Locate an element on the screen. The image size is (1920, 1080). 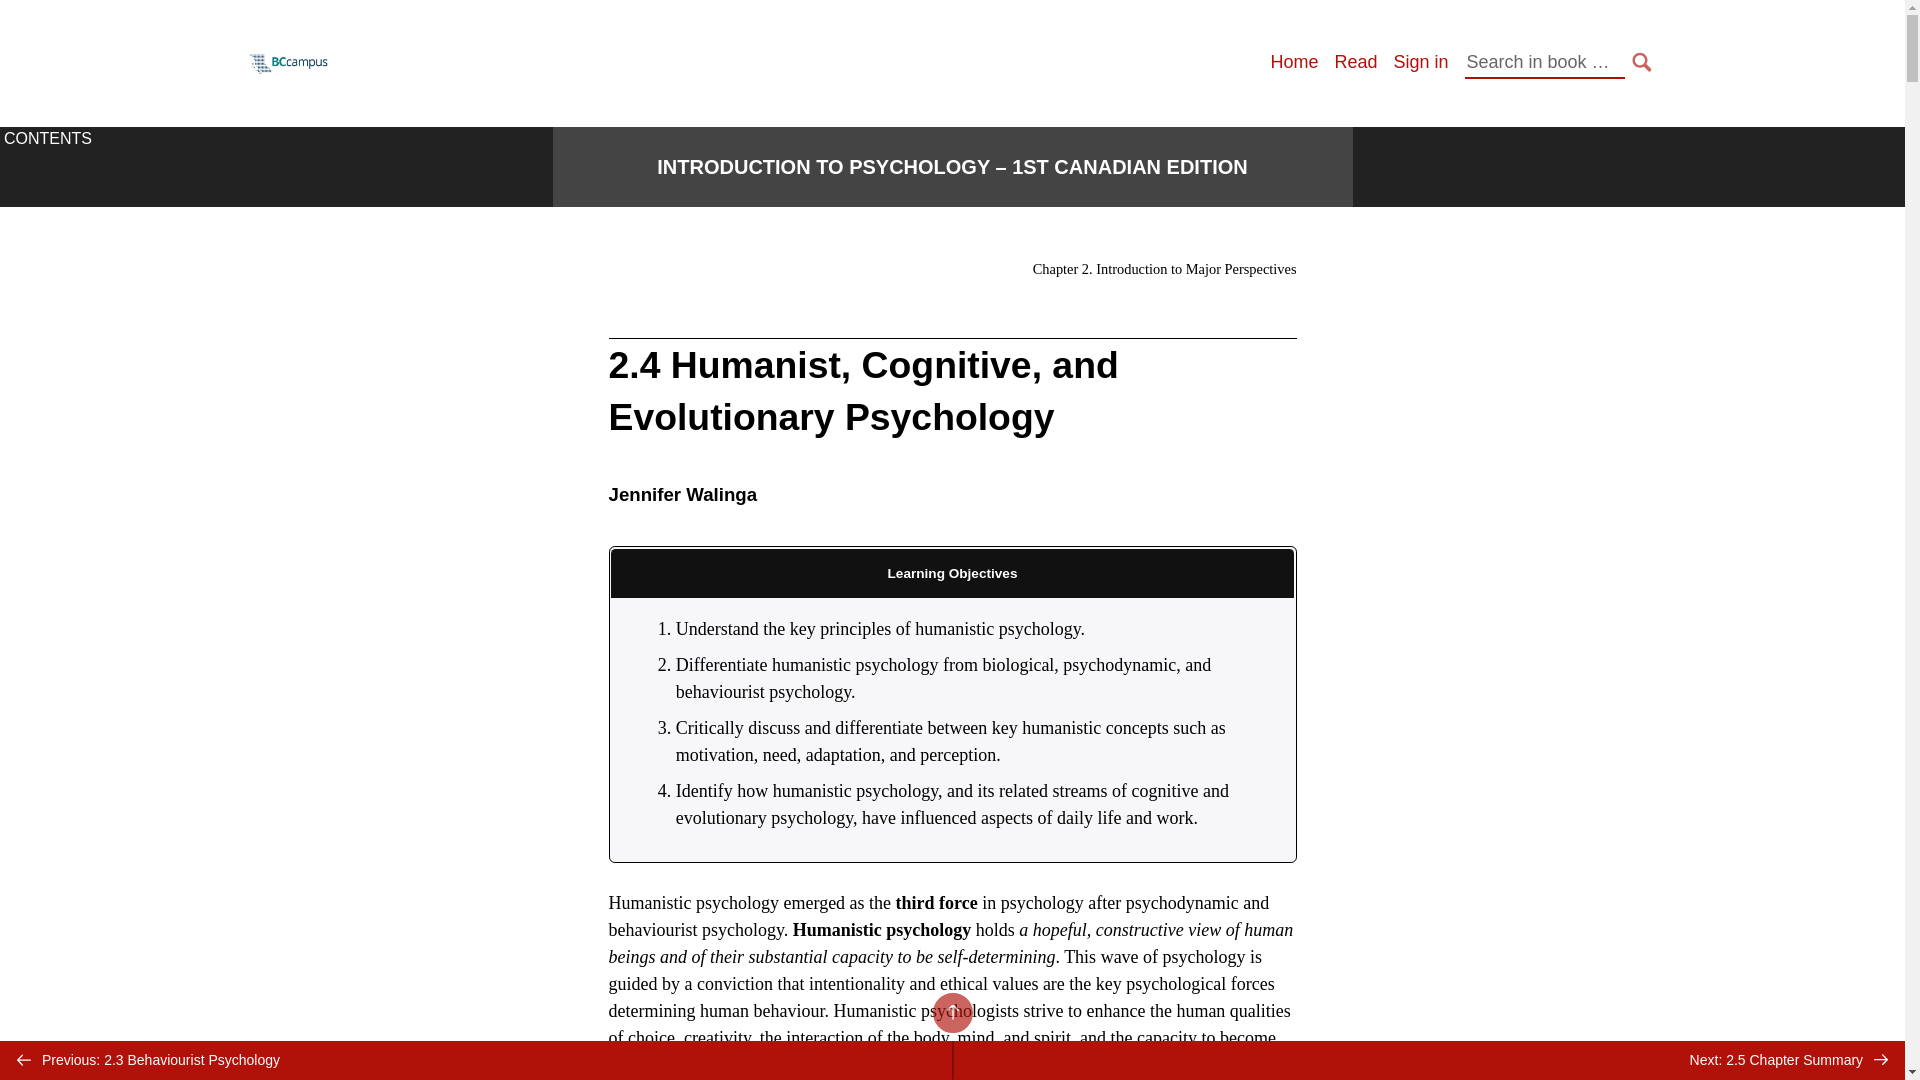
BACK TO TOP is located at coordinates (951, 1012).